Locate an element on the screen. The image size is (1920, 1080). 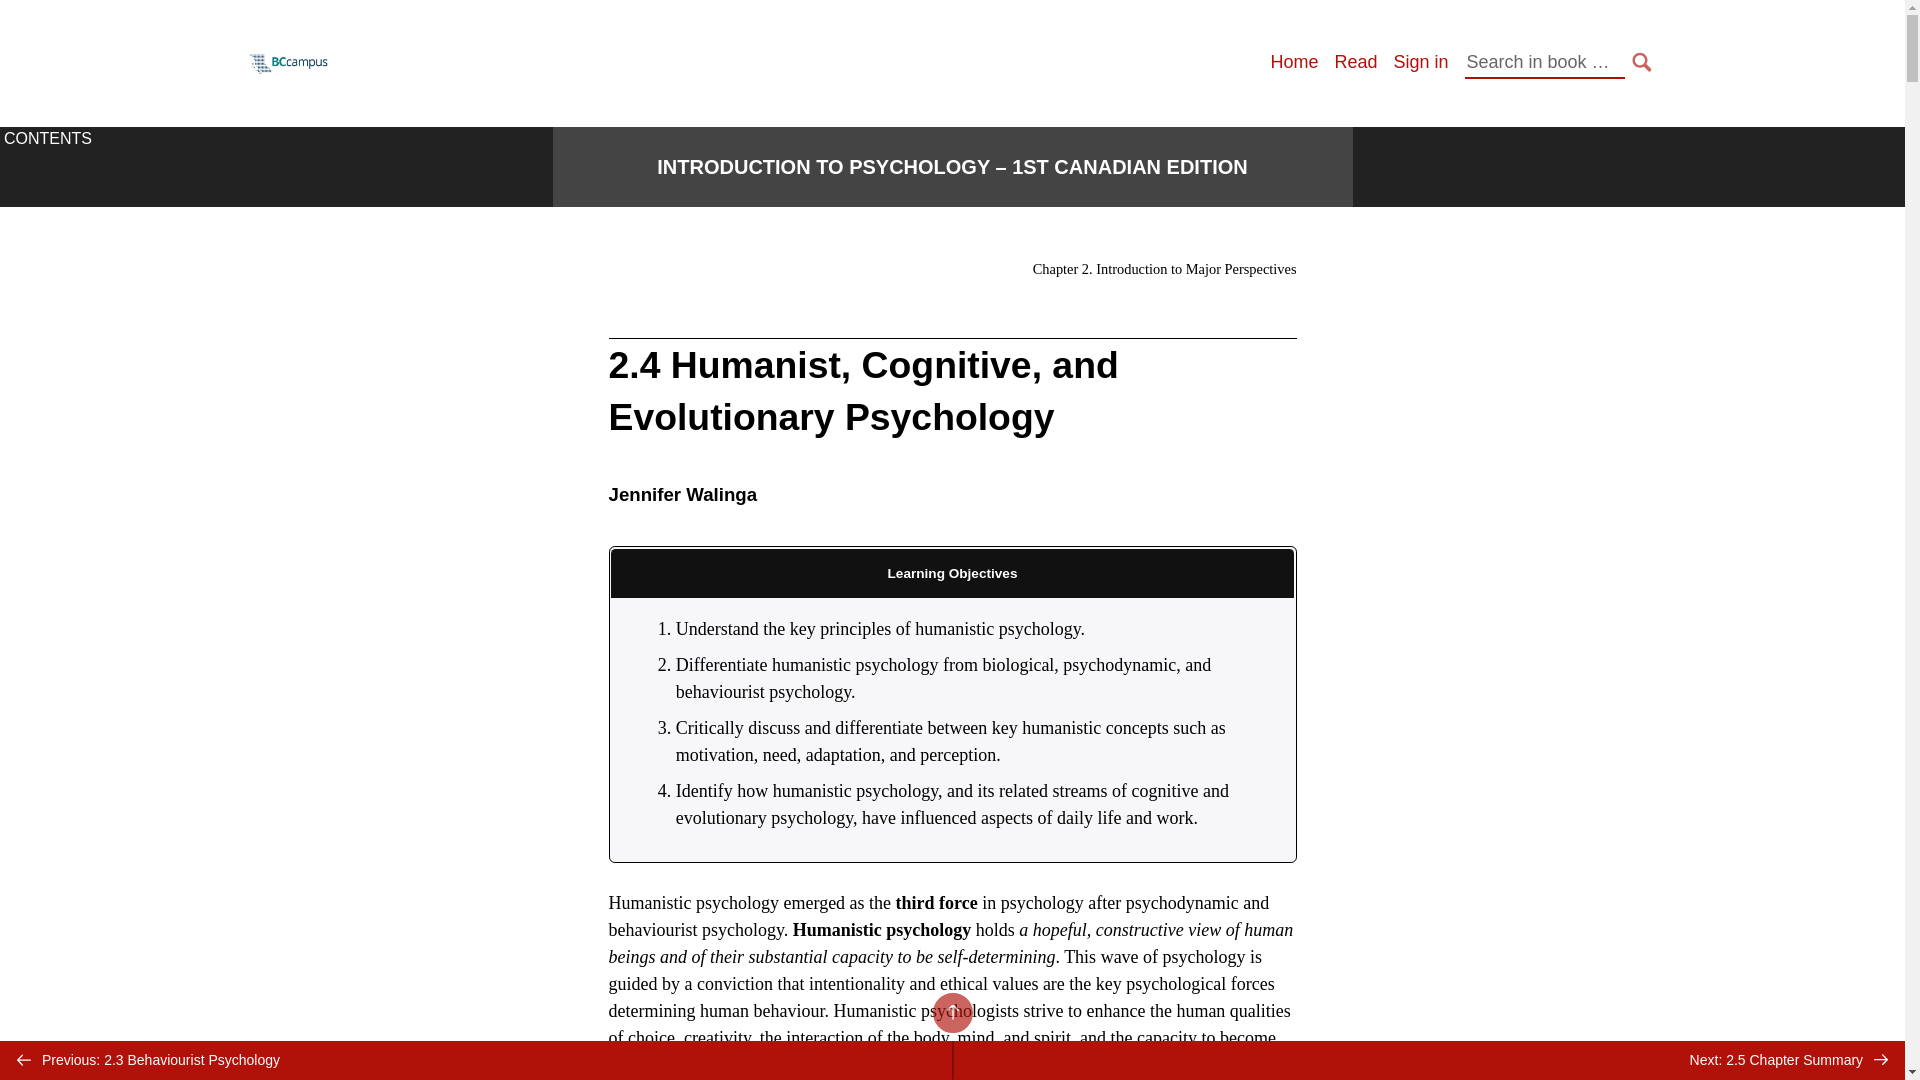
BACK TO TOP is located at coordinates (951, 1012).